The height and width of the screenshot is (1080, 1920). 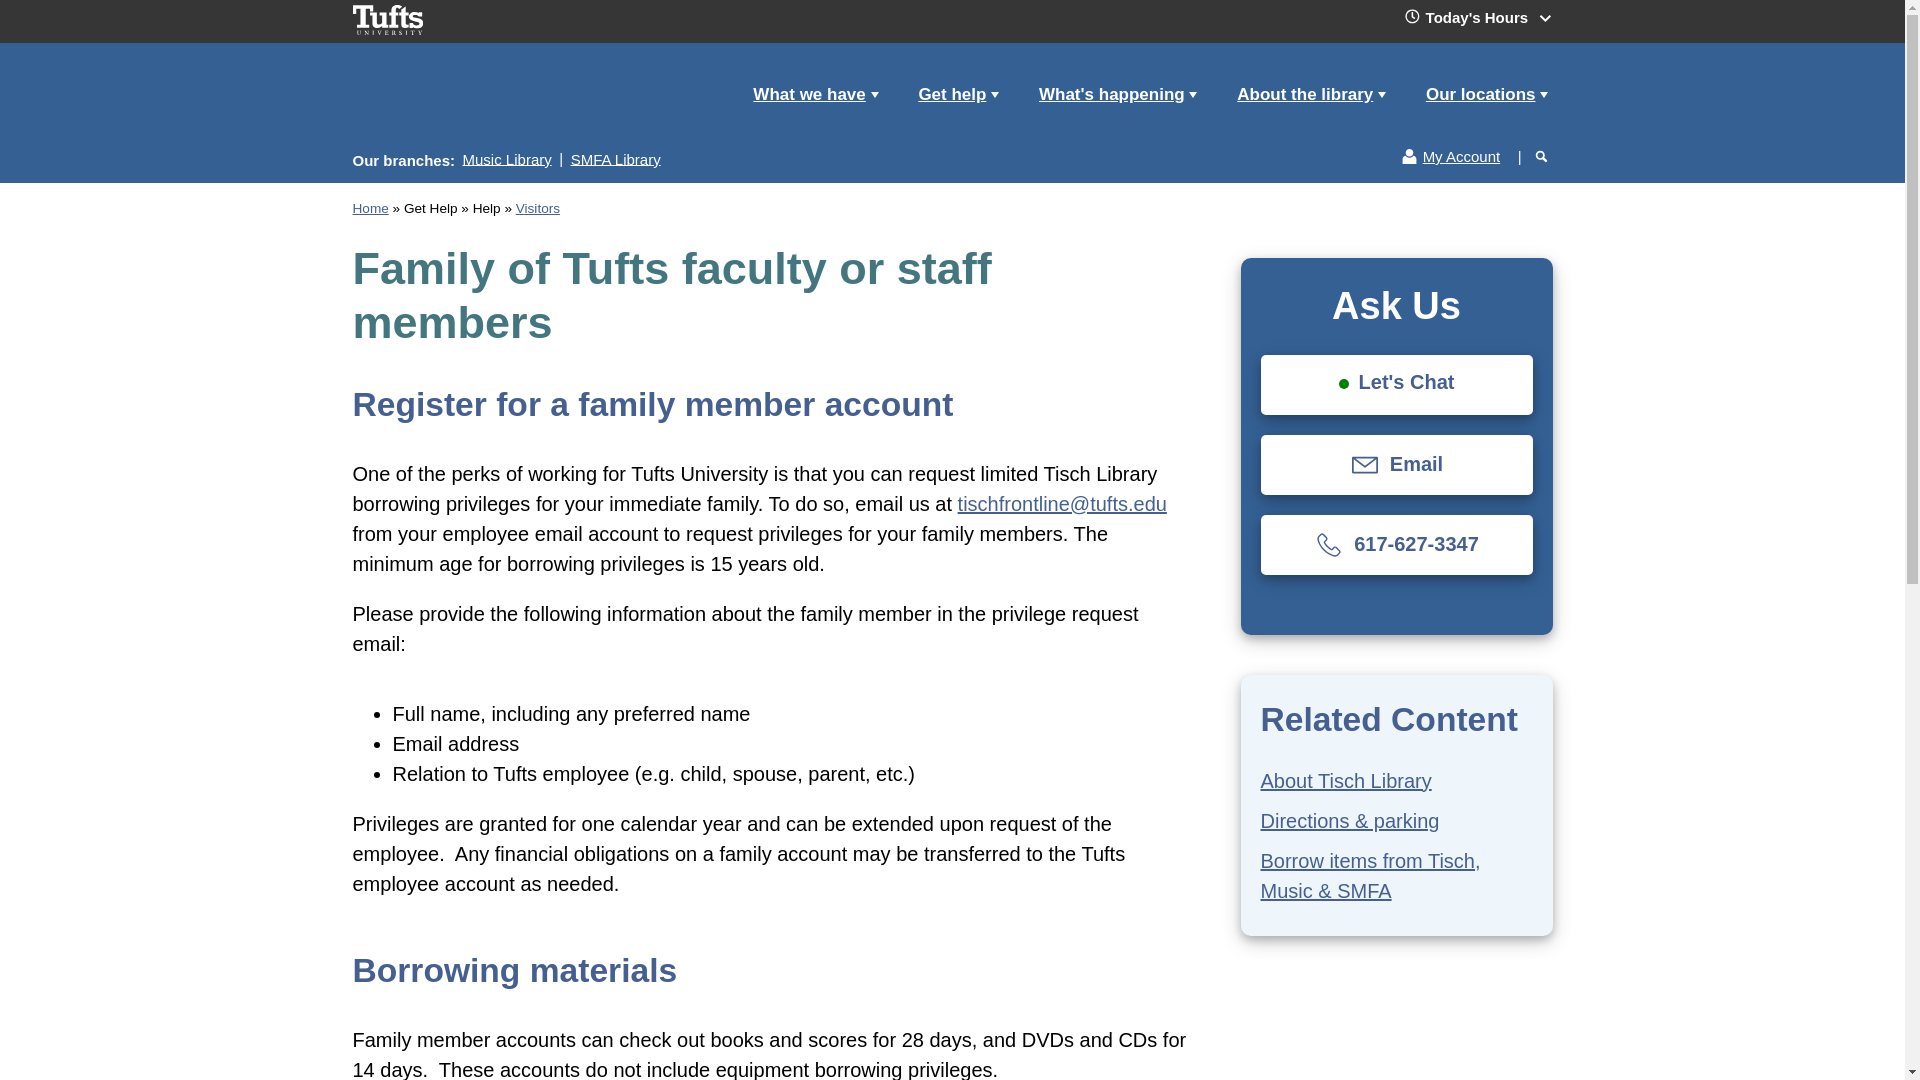 I want to click on What we have, so click(x=814, y=95).